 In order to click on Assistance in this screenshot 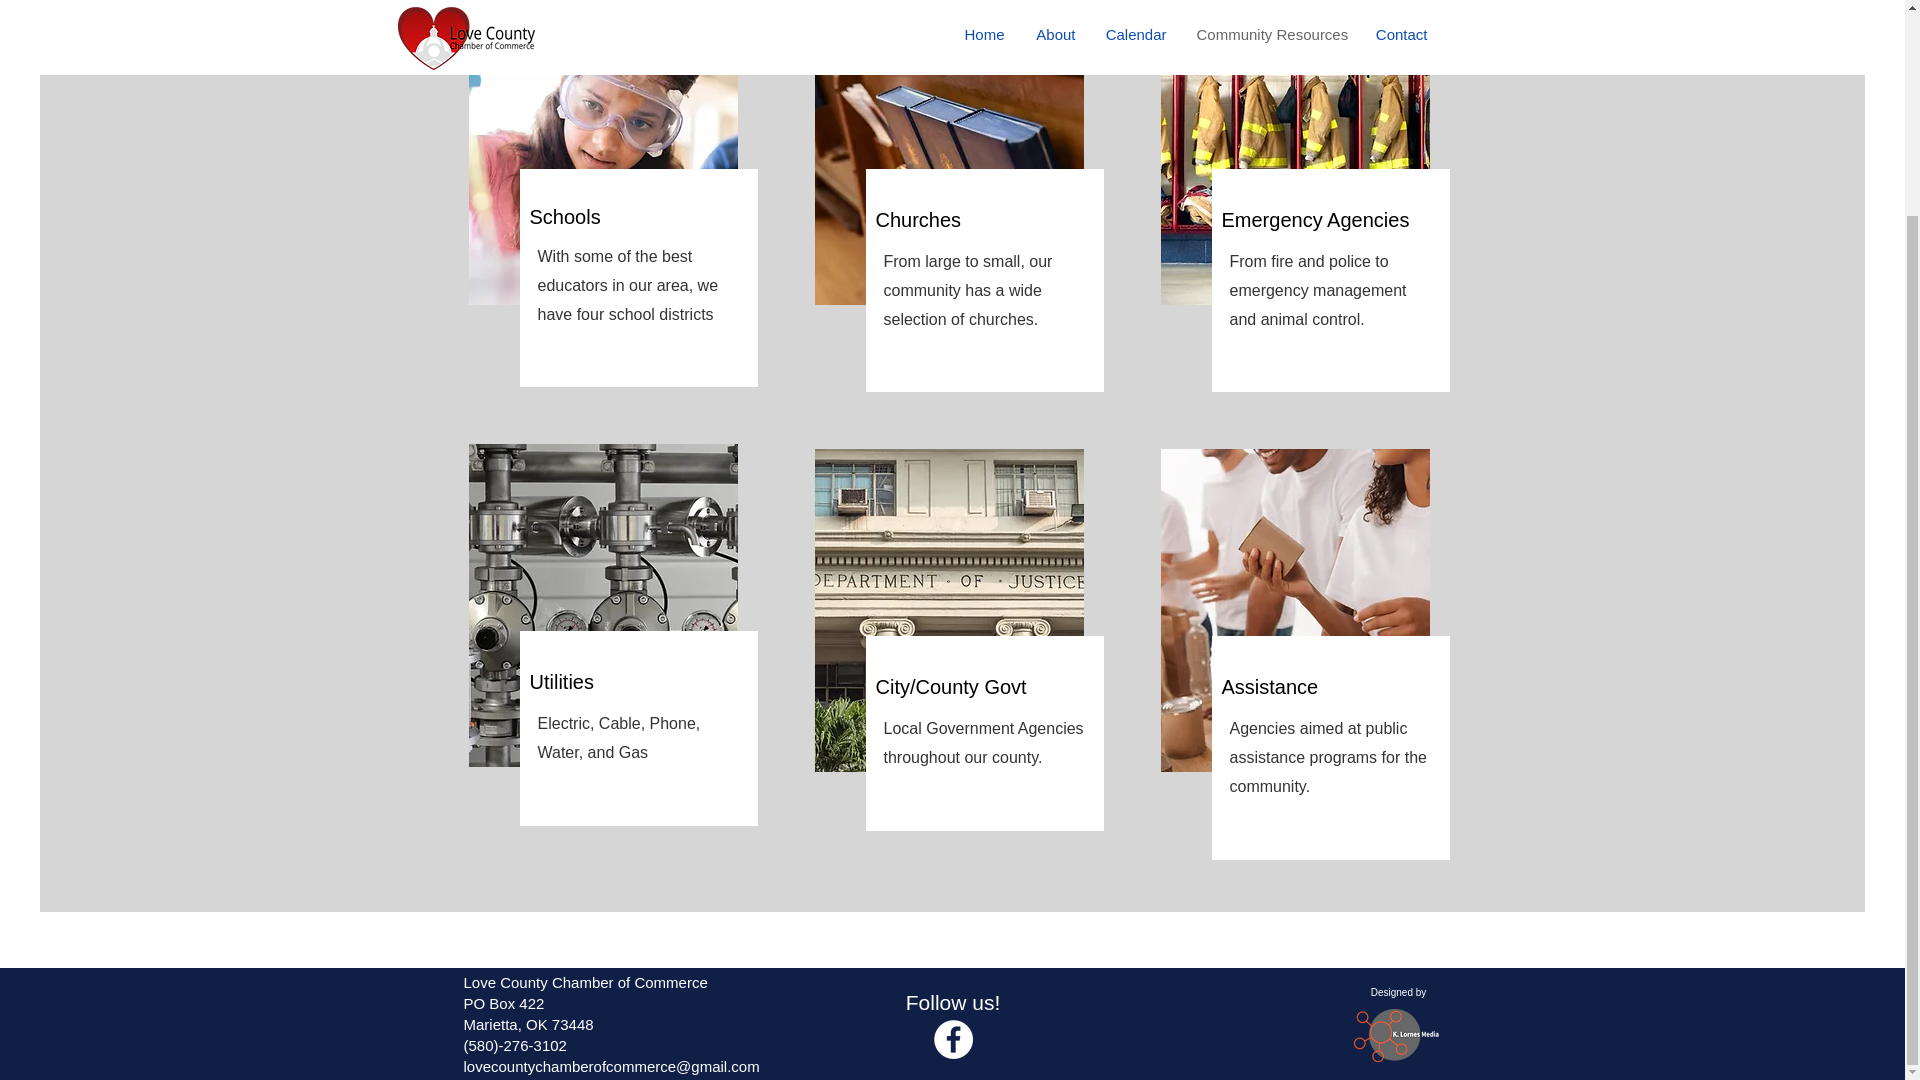, I will do `click(1270, 686)`.